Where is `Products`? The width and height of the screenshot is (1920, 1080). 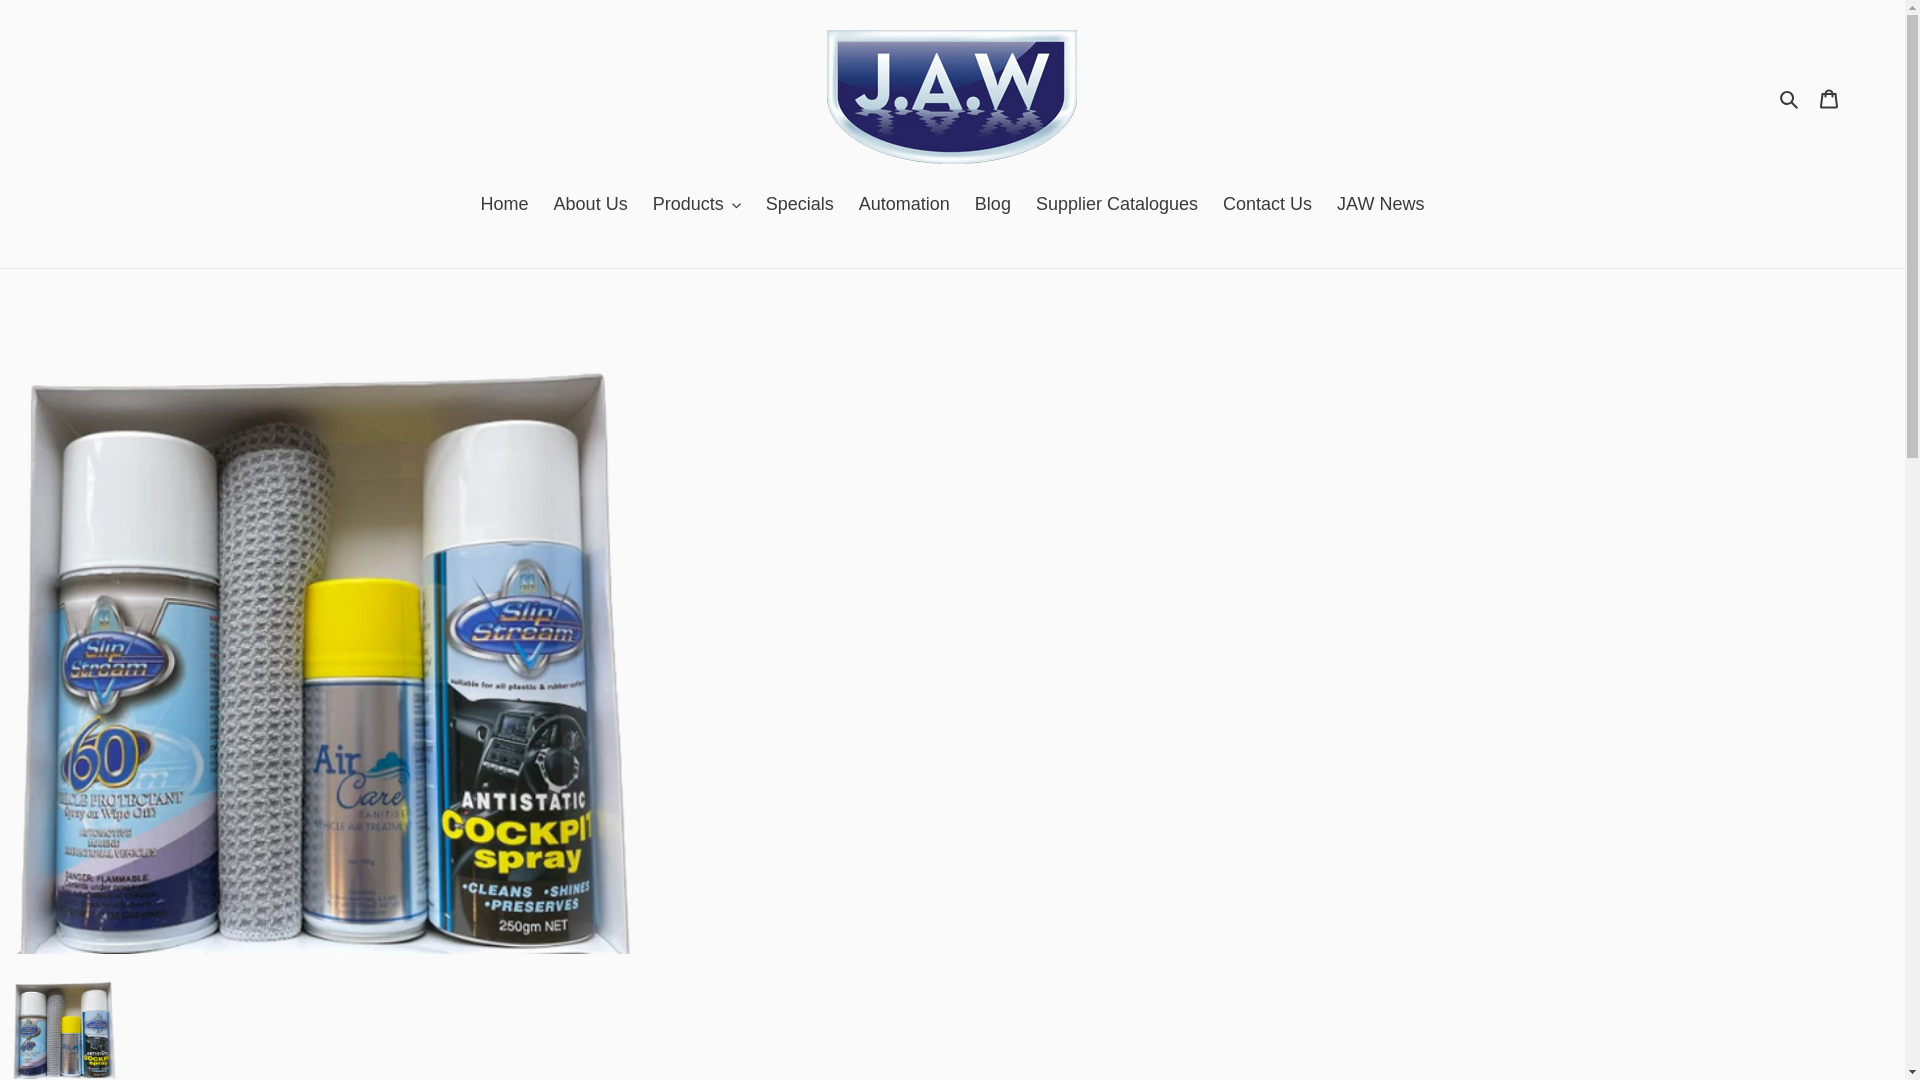 Products is located at coordinates (696, 206).